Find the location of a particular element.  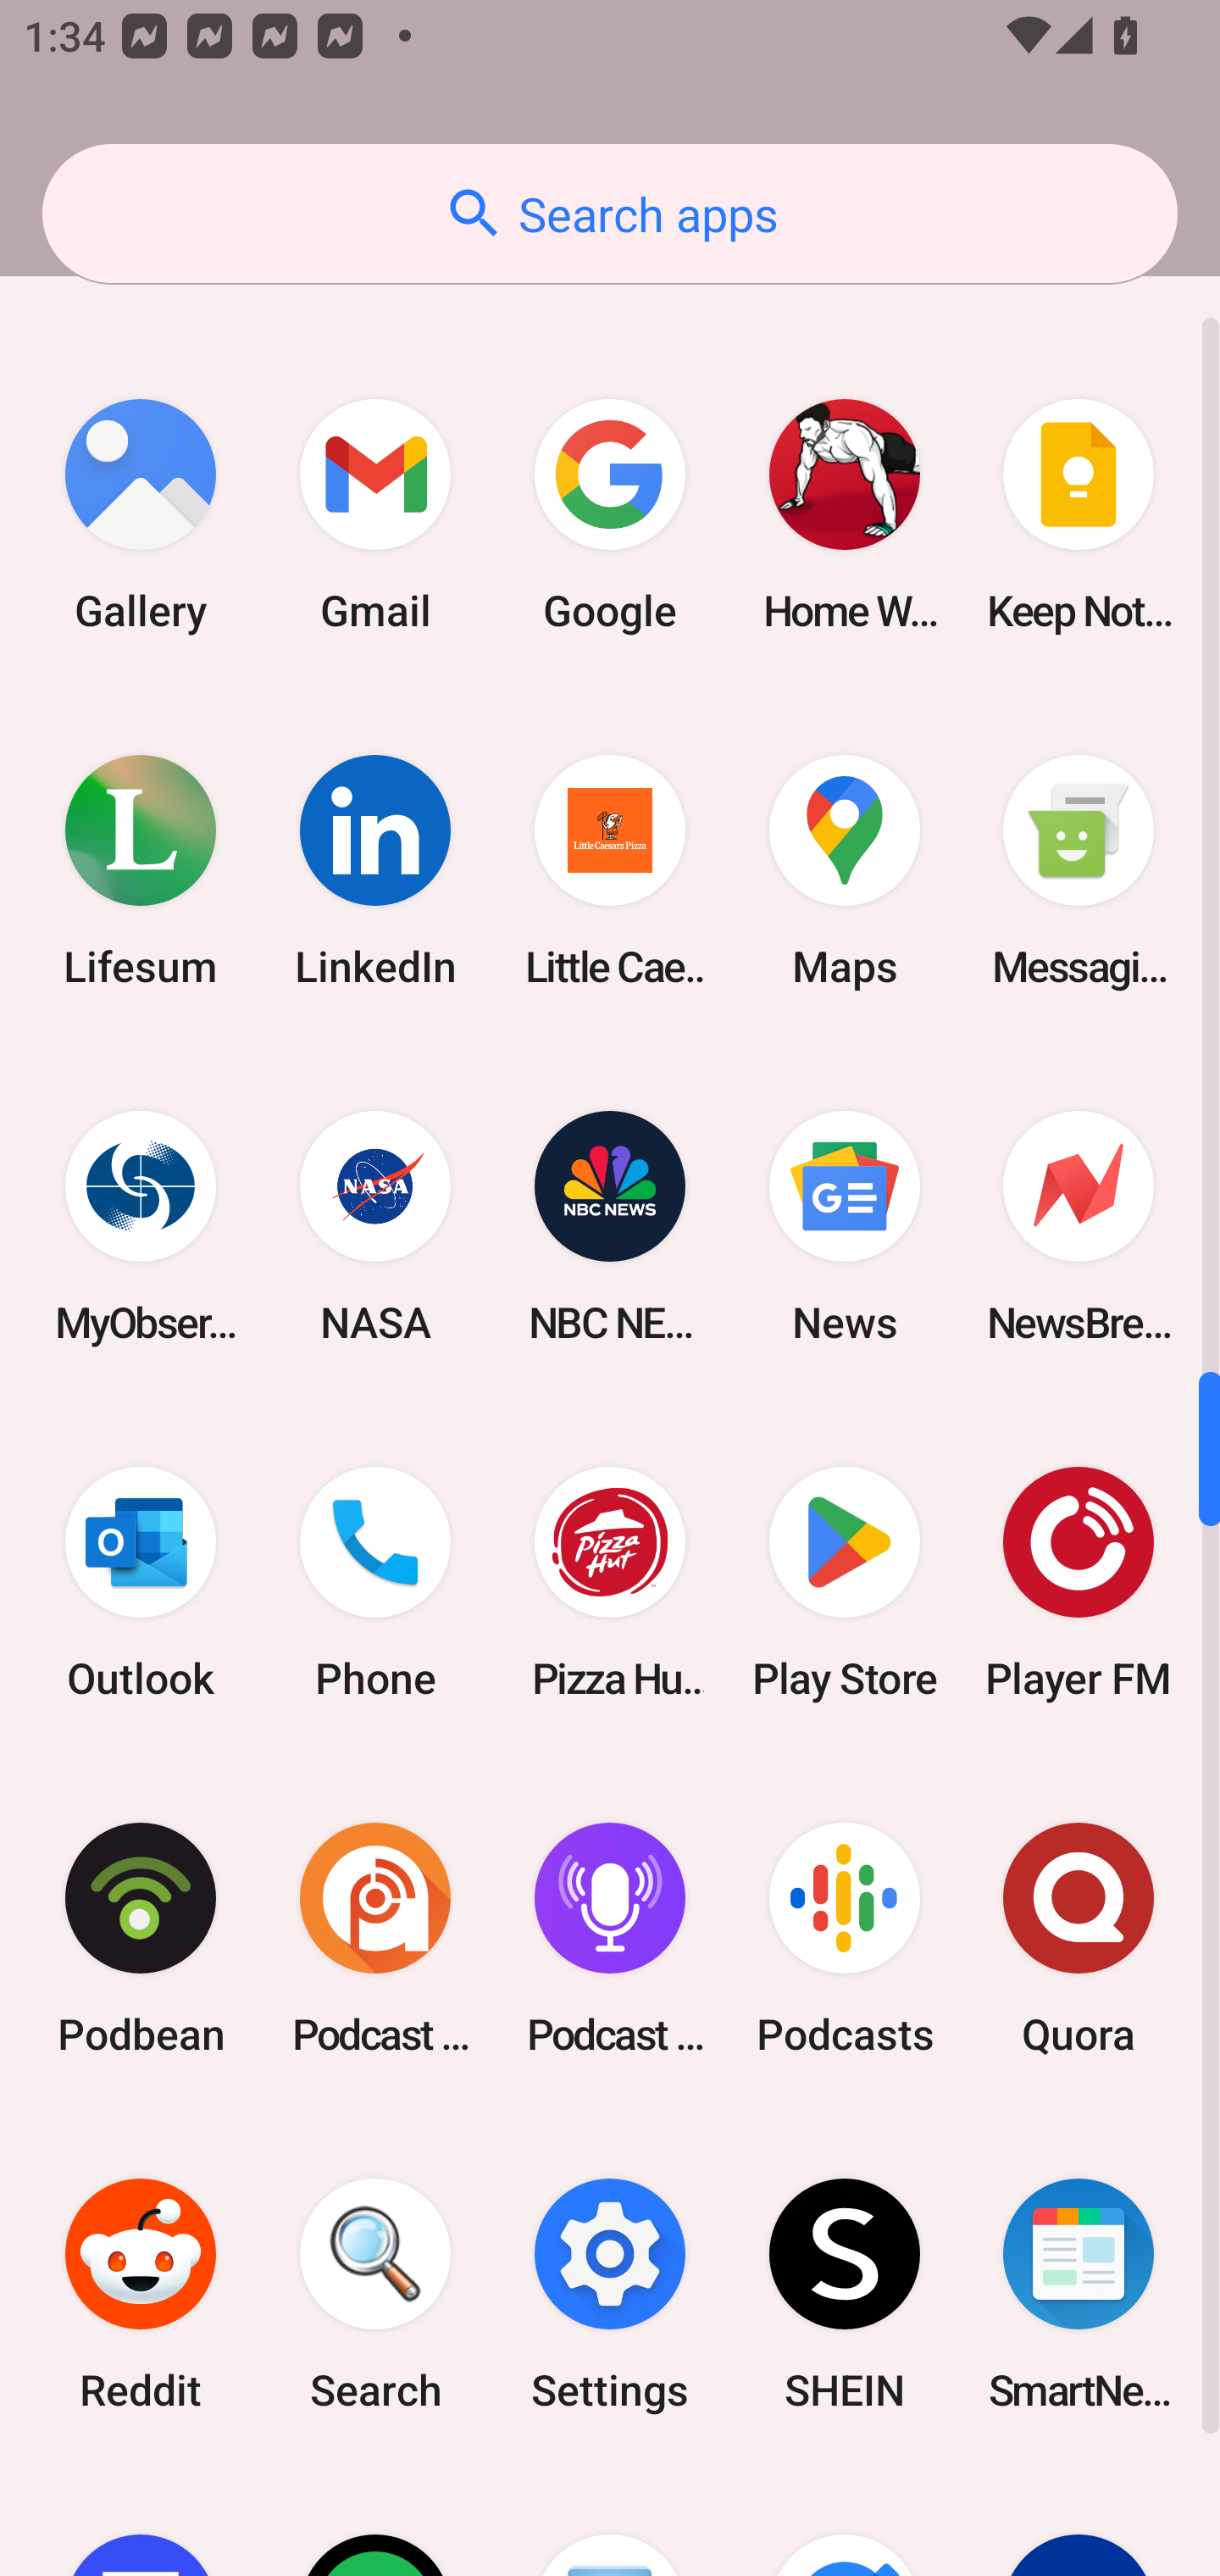

Messaging is located at coordinates (1079, 870).